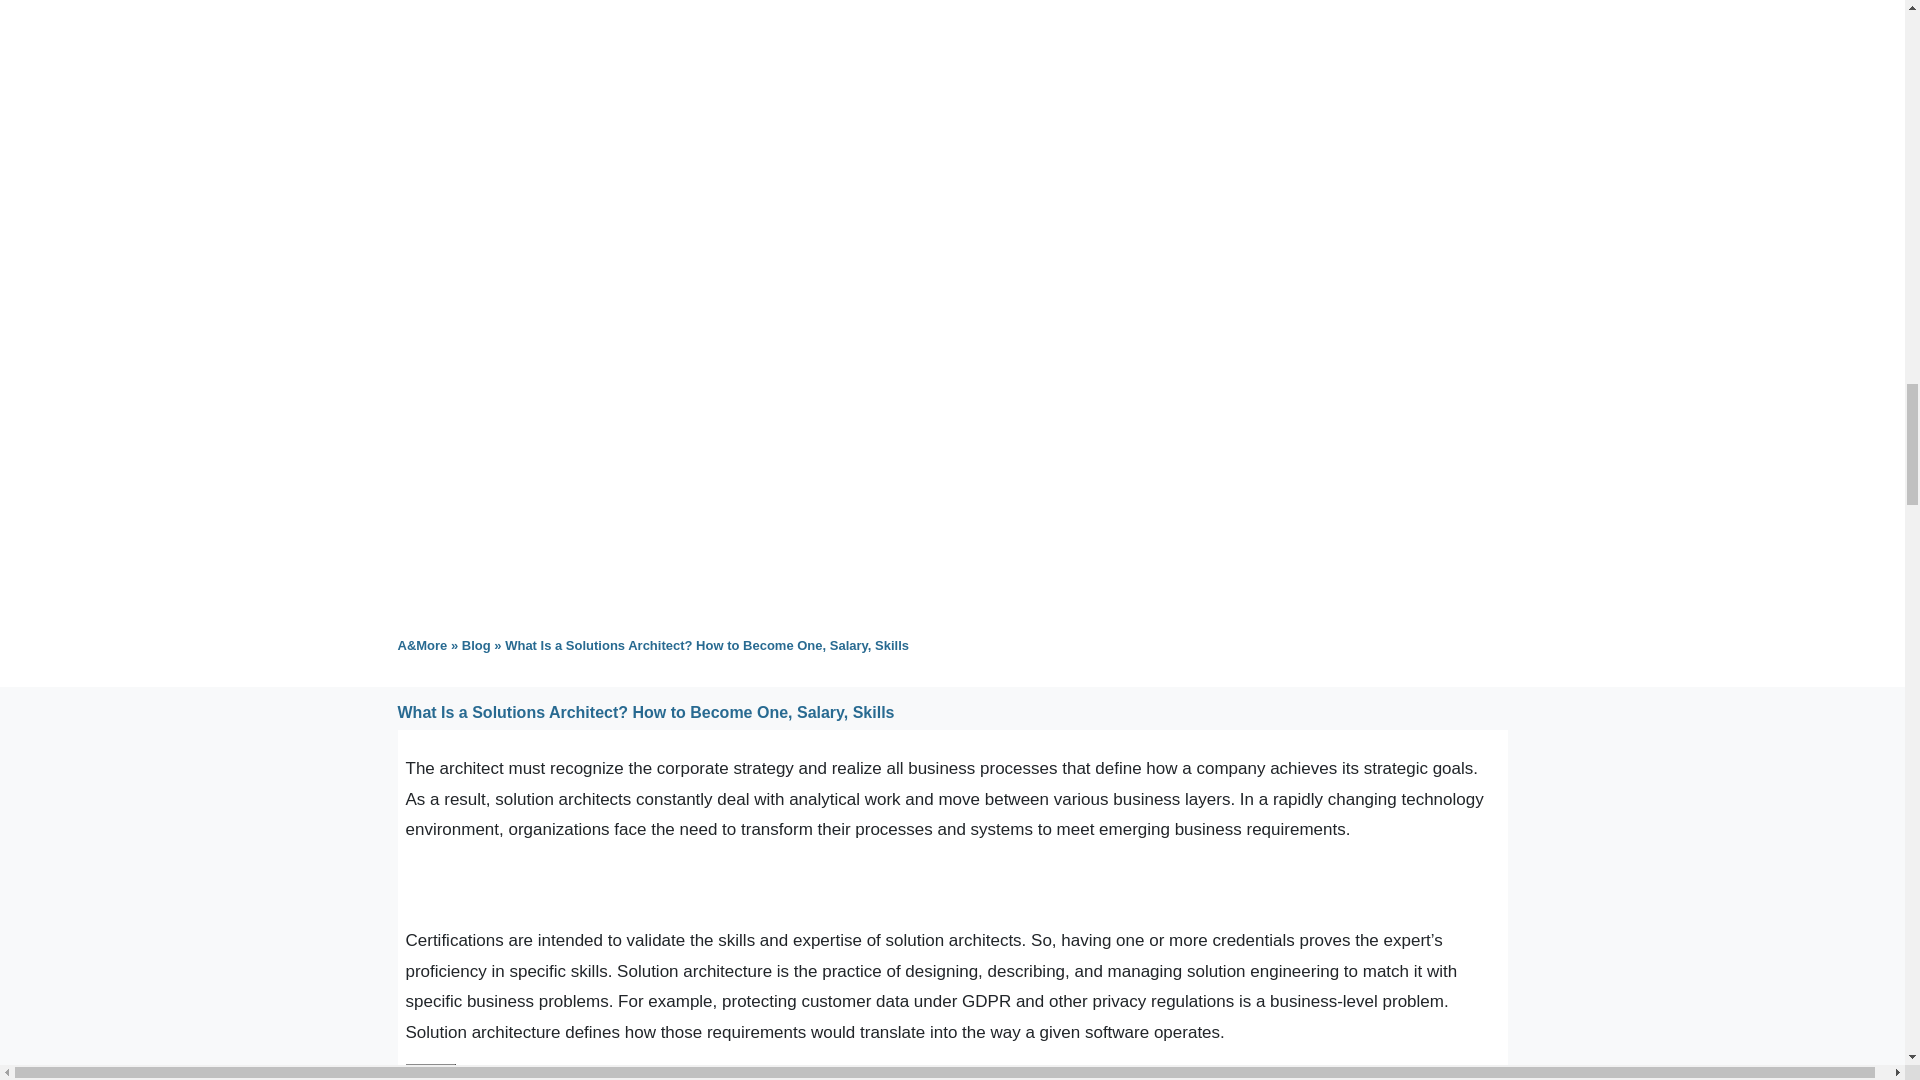 The width and height of the screenshot is (1920, 1080). What do you see at coordinates (430, 1072) in the screenshot?
I see `click To Maximize The Table Of Contents` at bounding box center [430, 1072].